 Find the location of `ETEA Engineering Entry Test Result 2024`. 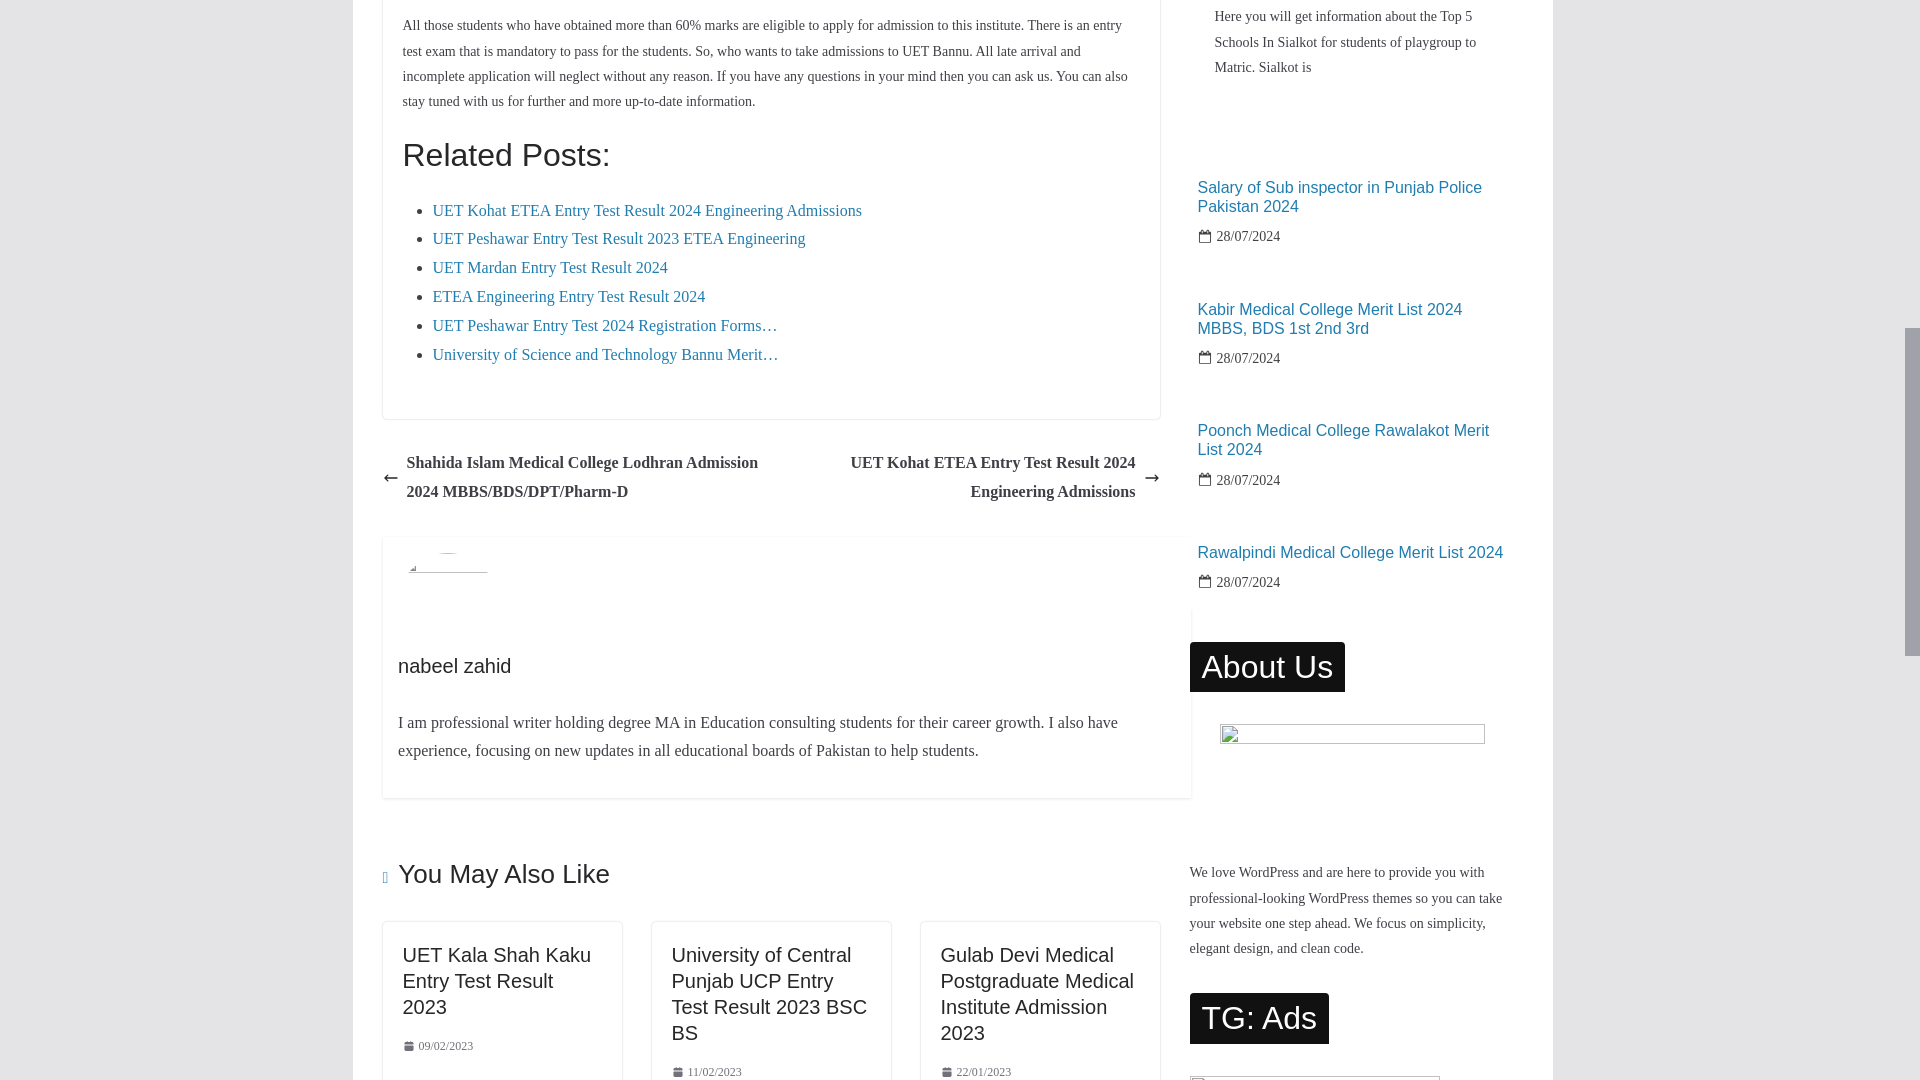

ETEA Engineering Entry Test Result 2024 is located at coordinates (568, 296).